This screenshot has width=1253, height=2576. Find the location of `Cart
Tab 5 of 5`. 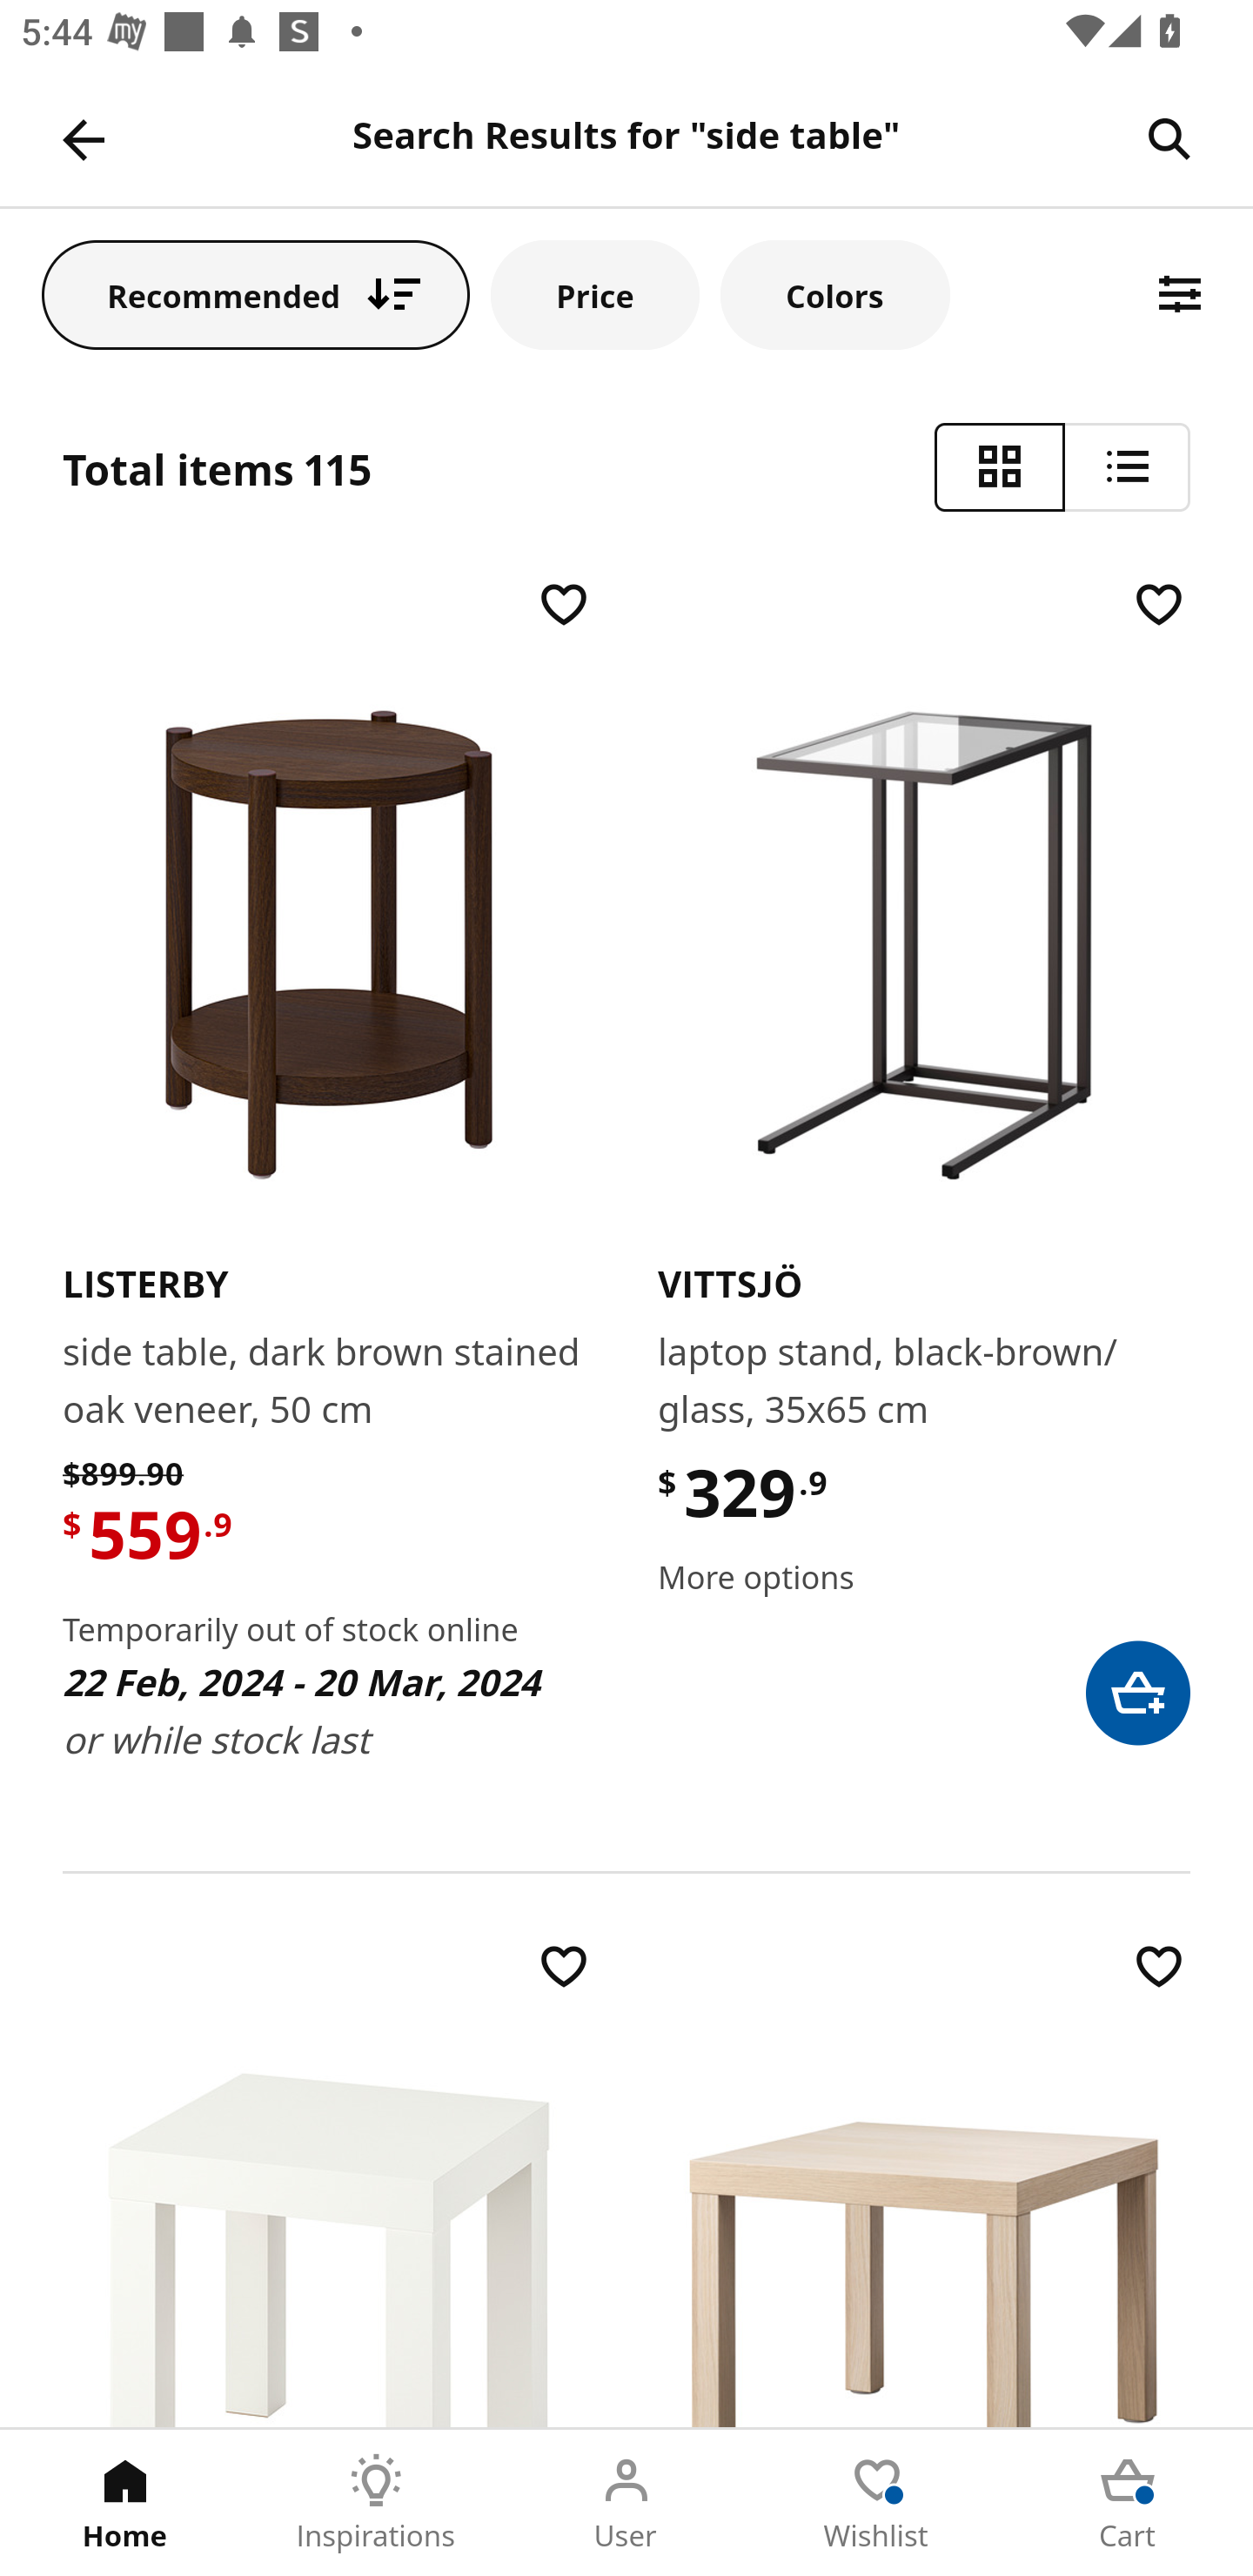

Cart
Tab 5 of 5 is located at coordinates (1128, 2503).